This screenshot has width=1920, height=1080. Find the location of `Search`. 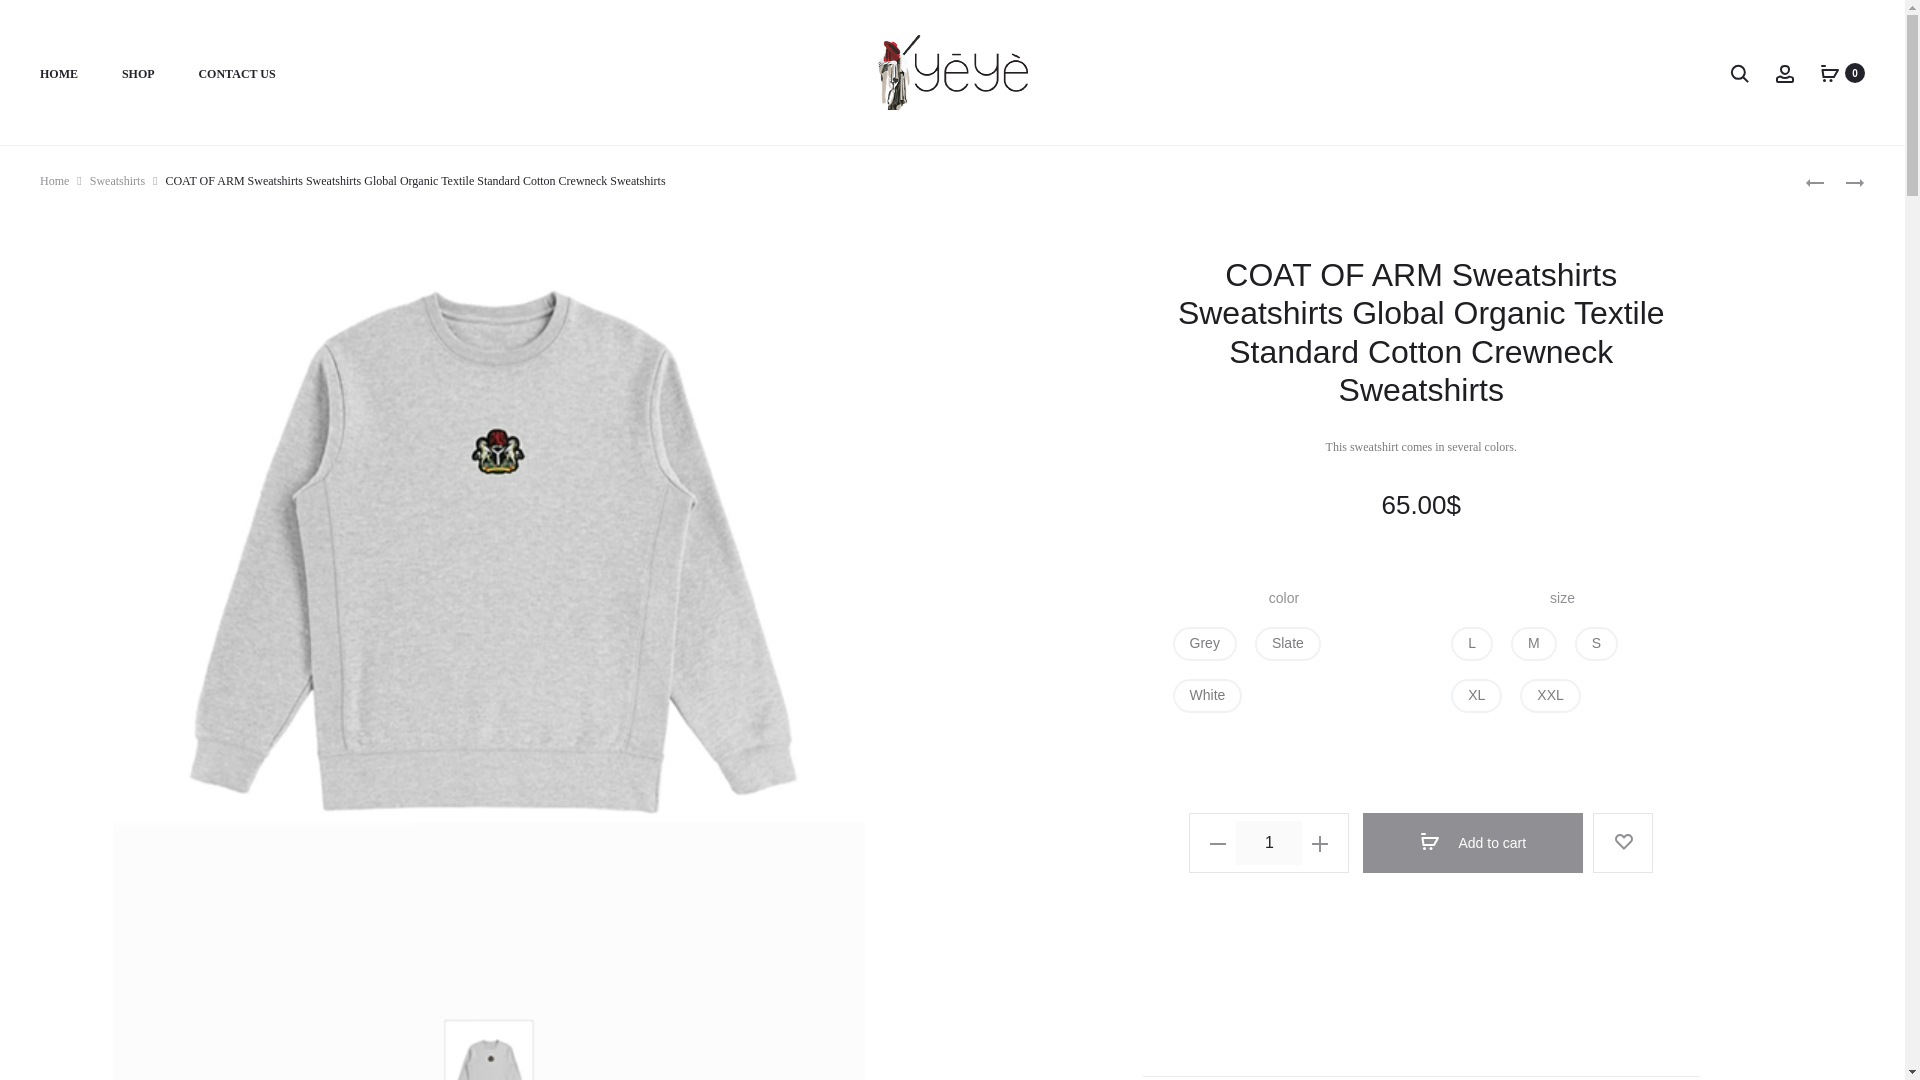

Search is located at coordinates (1739, 71).